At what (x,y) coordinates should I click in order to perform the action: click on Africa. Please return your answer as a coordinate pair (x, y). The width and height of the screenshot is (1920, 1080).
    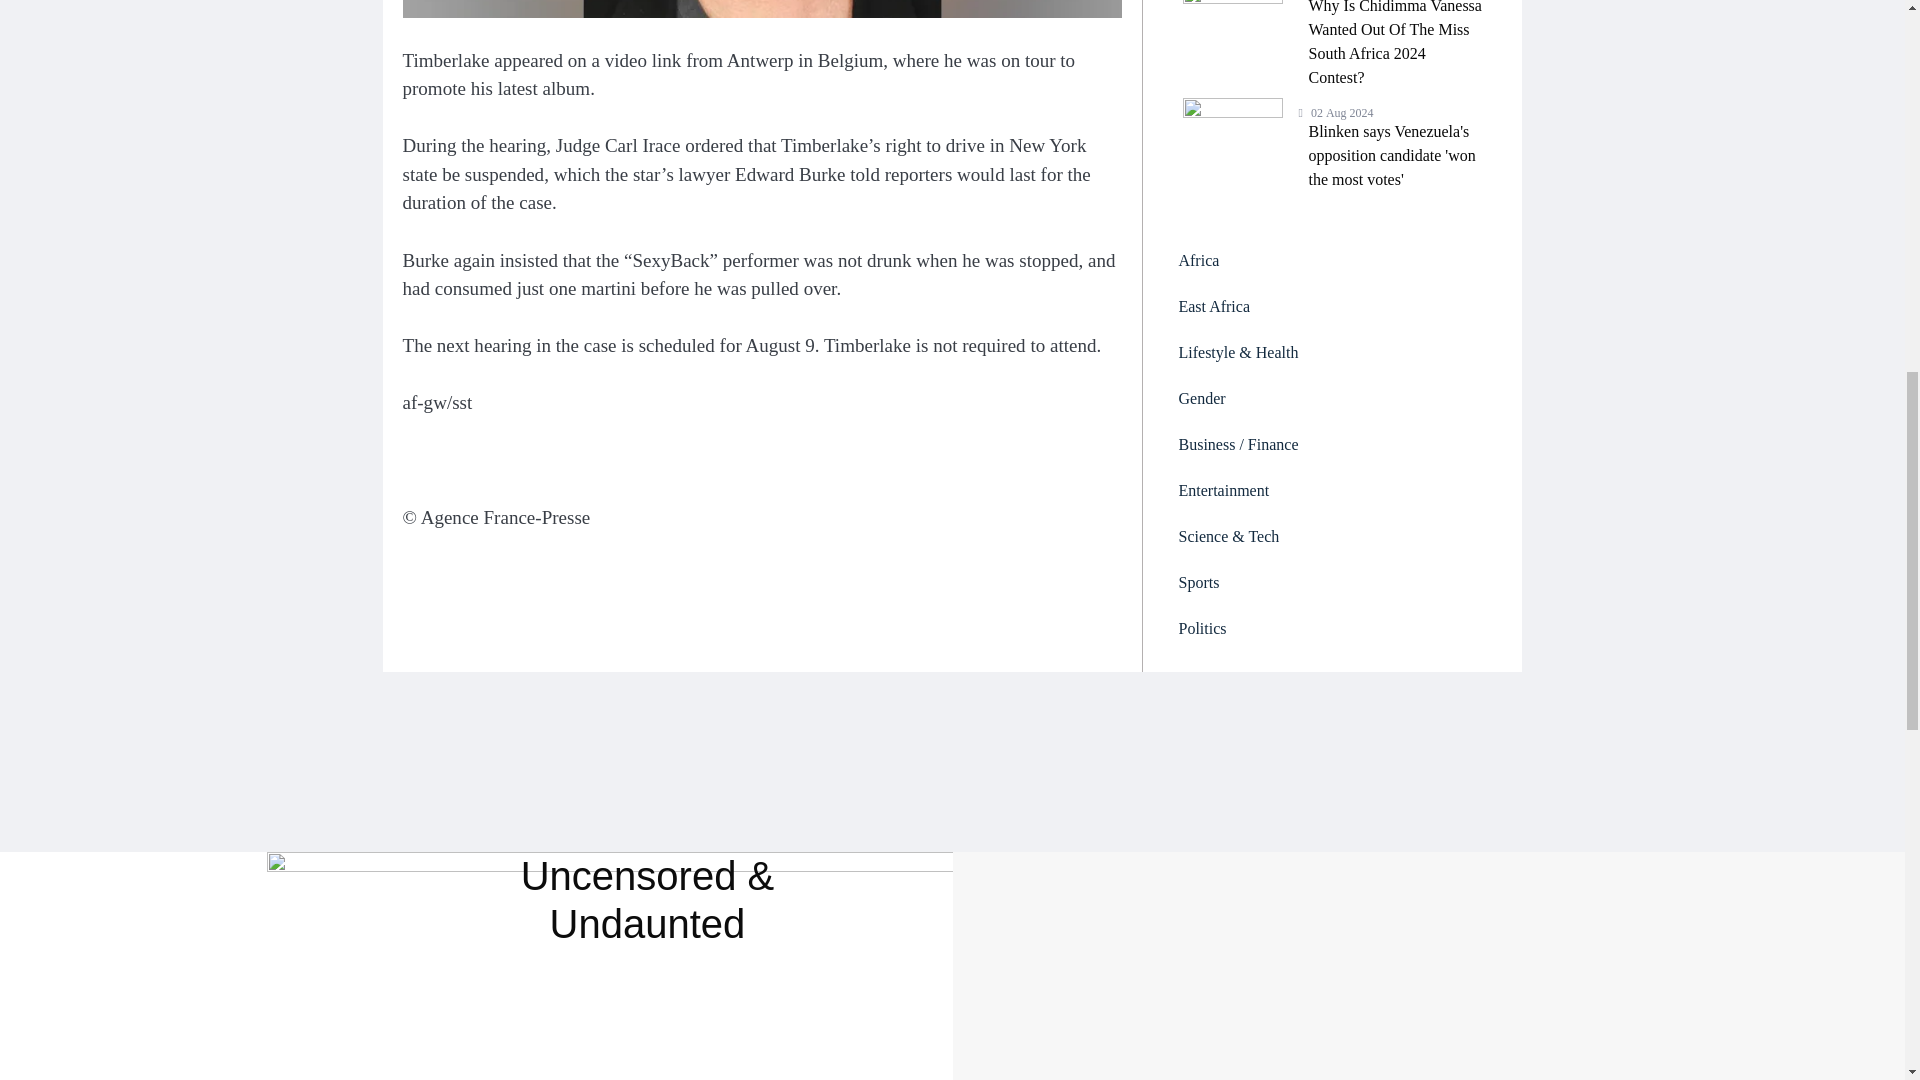
    Looking at the image, I should click on (1332, 260).